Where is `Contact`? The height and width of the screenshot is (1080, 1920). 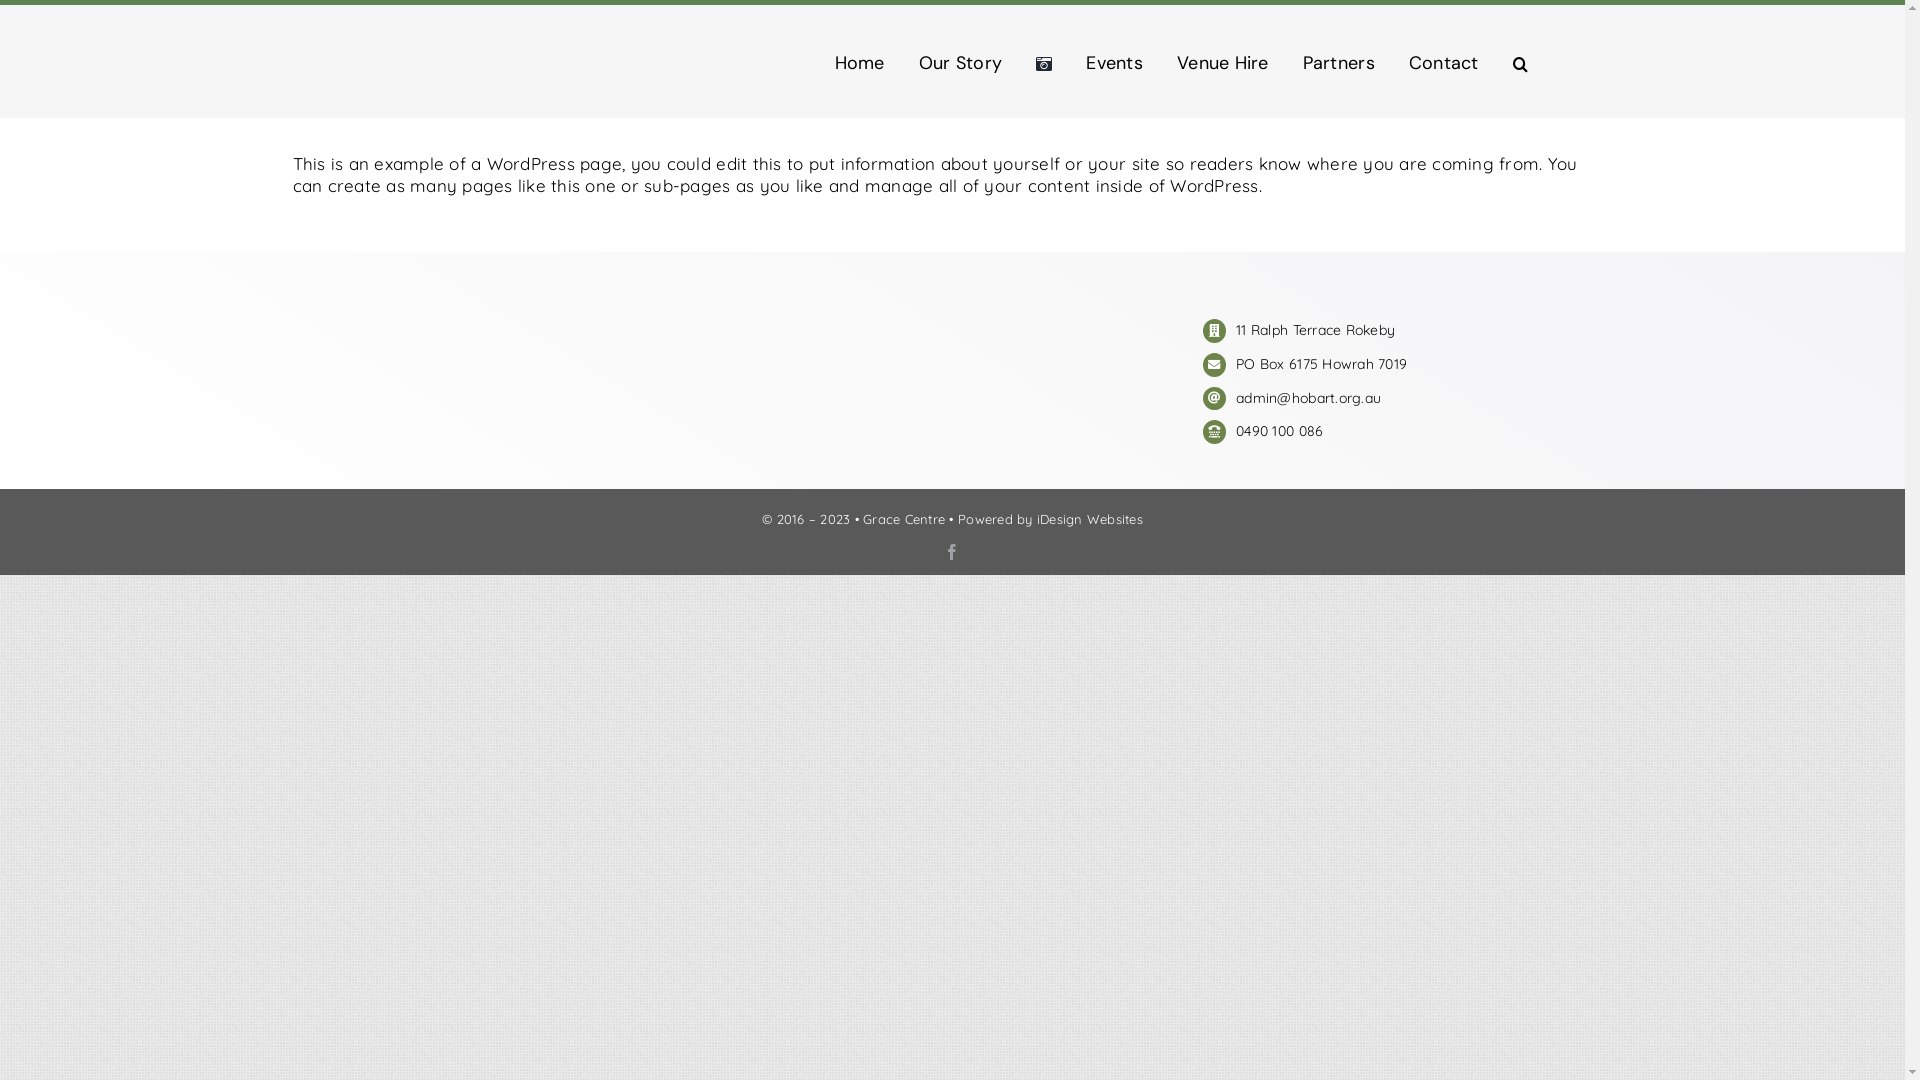 Contact is located at coordinates (1444, 64).